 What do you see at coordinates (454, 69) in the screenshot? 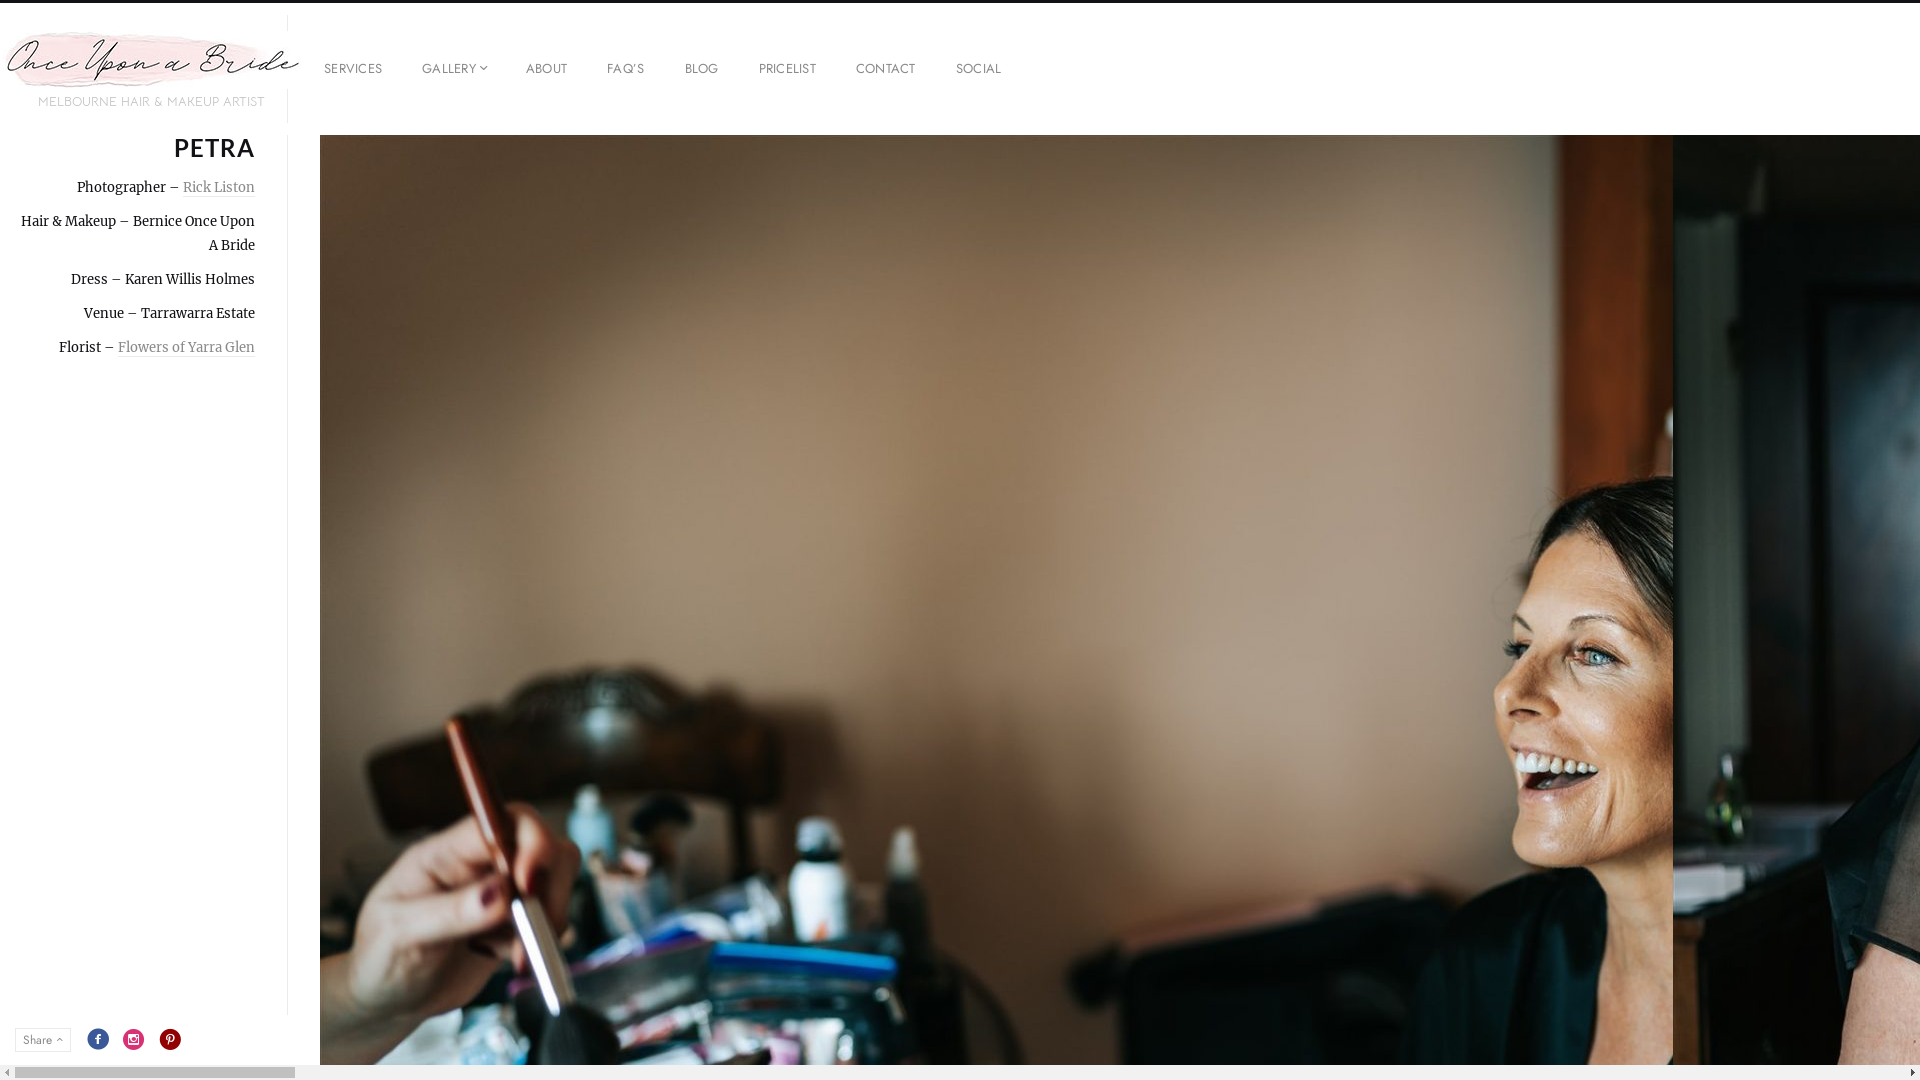
I see `GALLERY` at bounding box center [454, 69].